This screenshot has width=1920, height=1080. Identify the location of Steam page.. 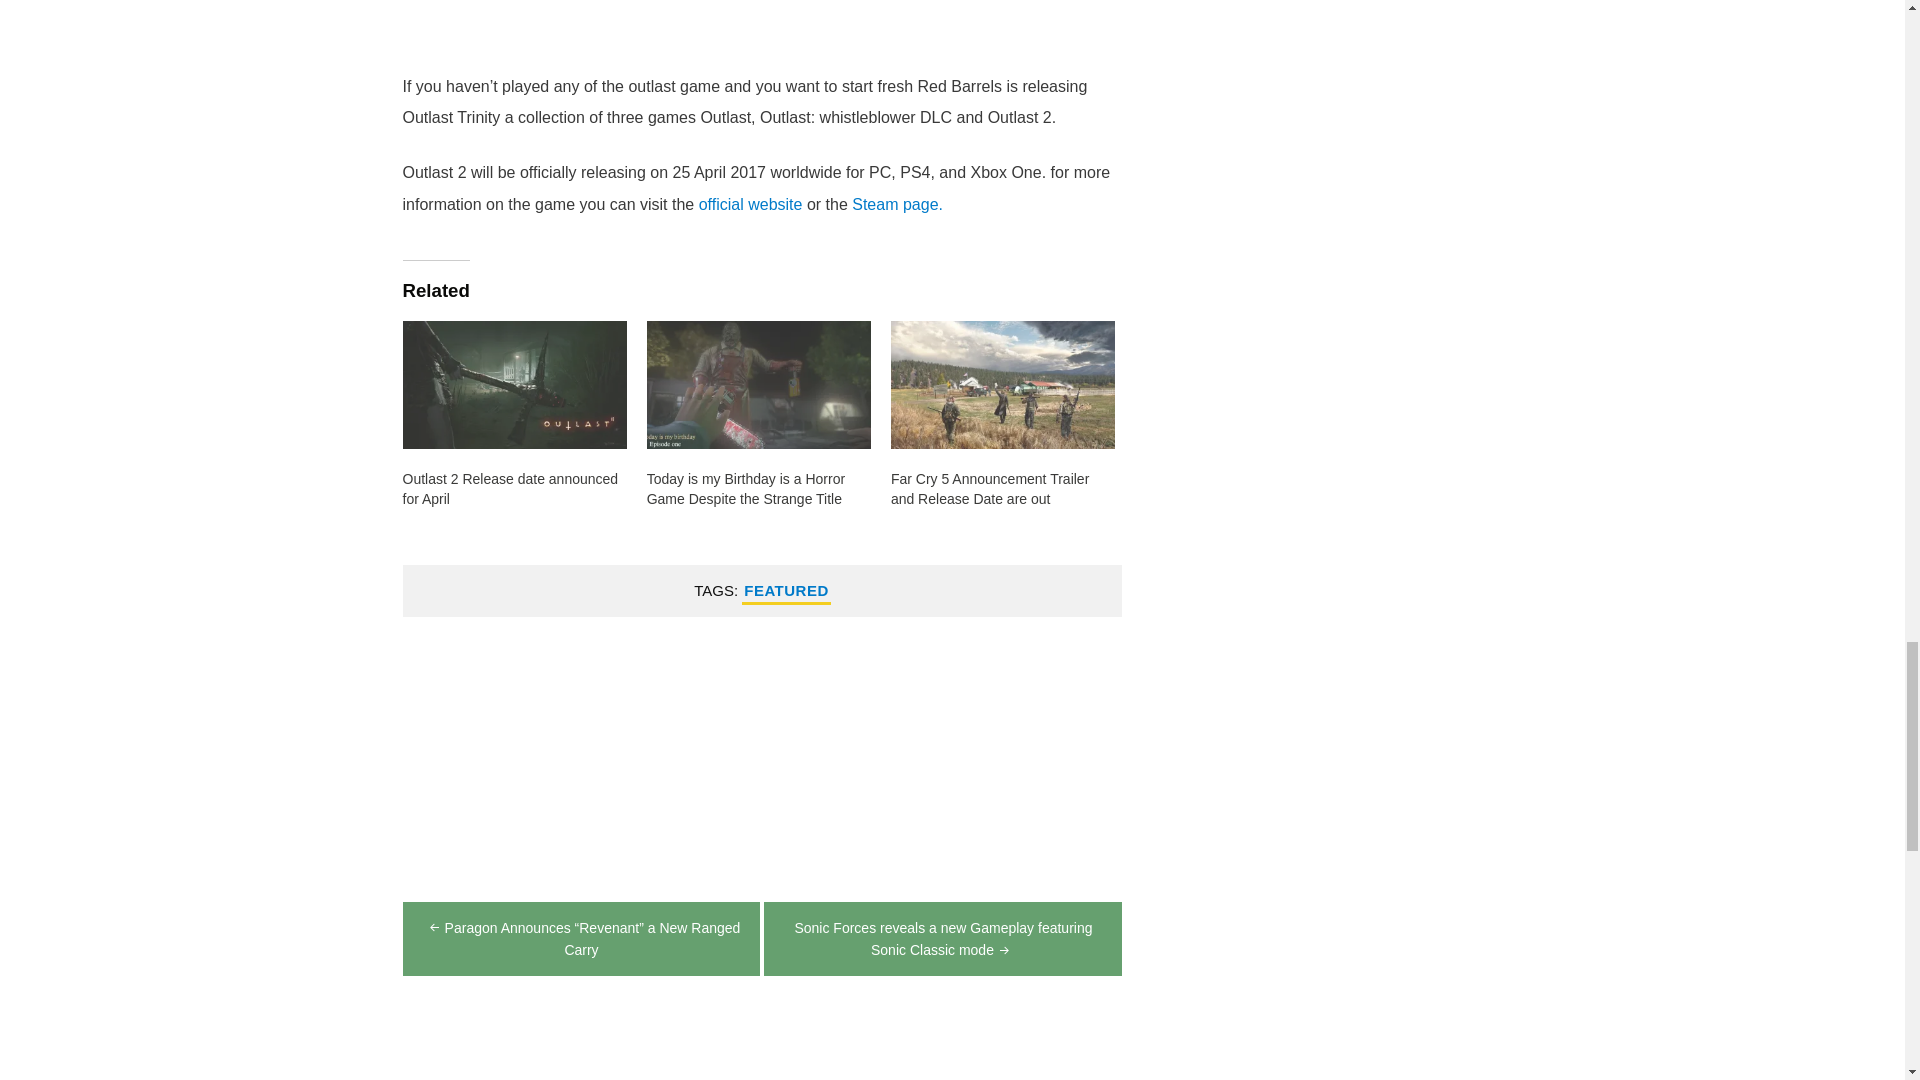
(897, 204).